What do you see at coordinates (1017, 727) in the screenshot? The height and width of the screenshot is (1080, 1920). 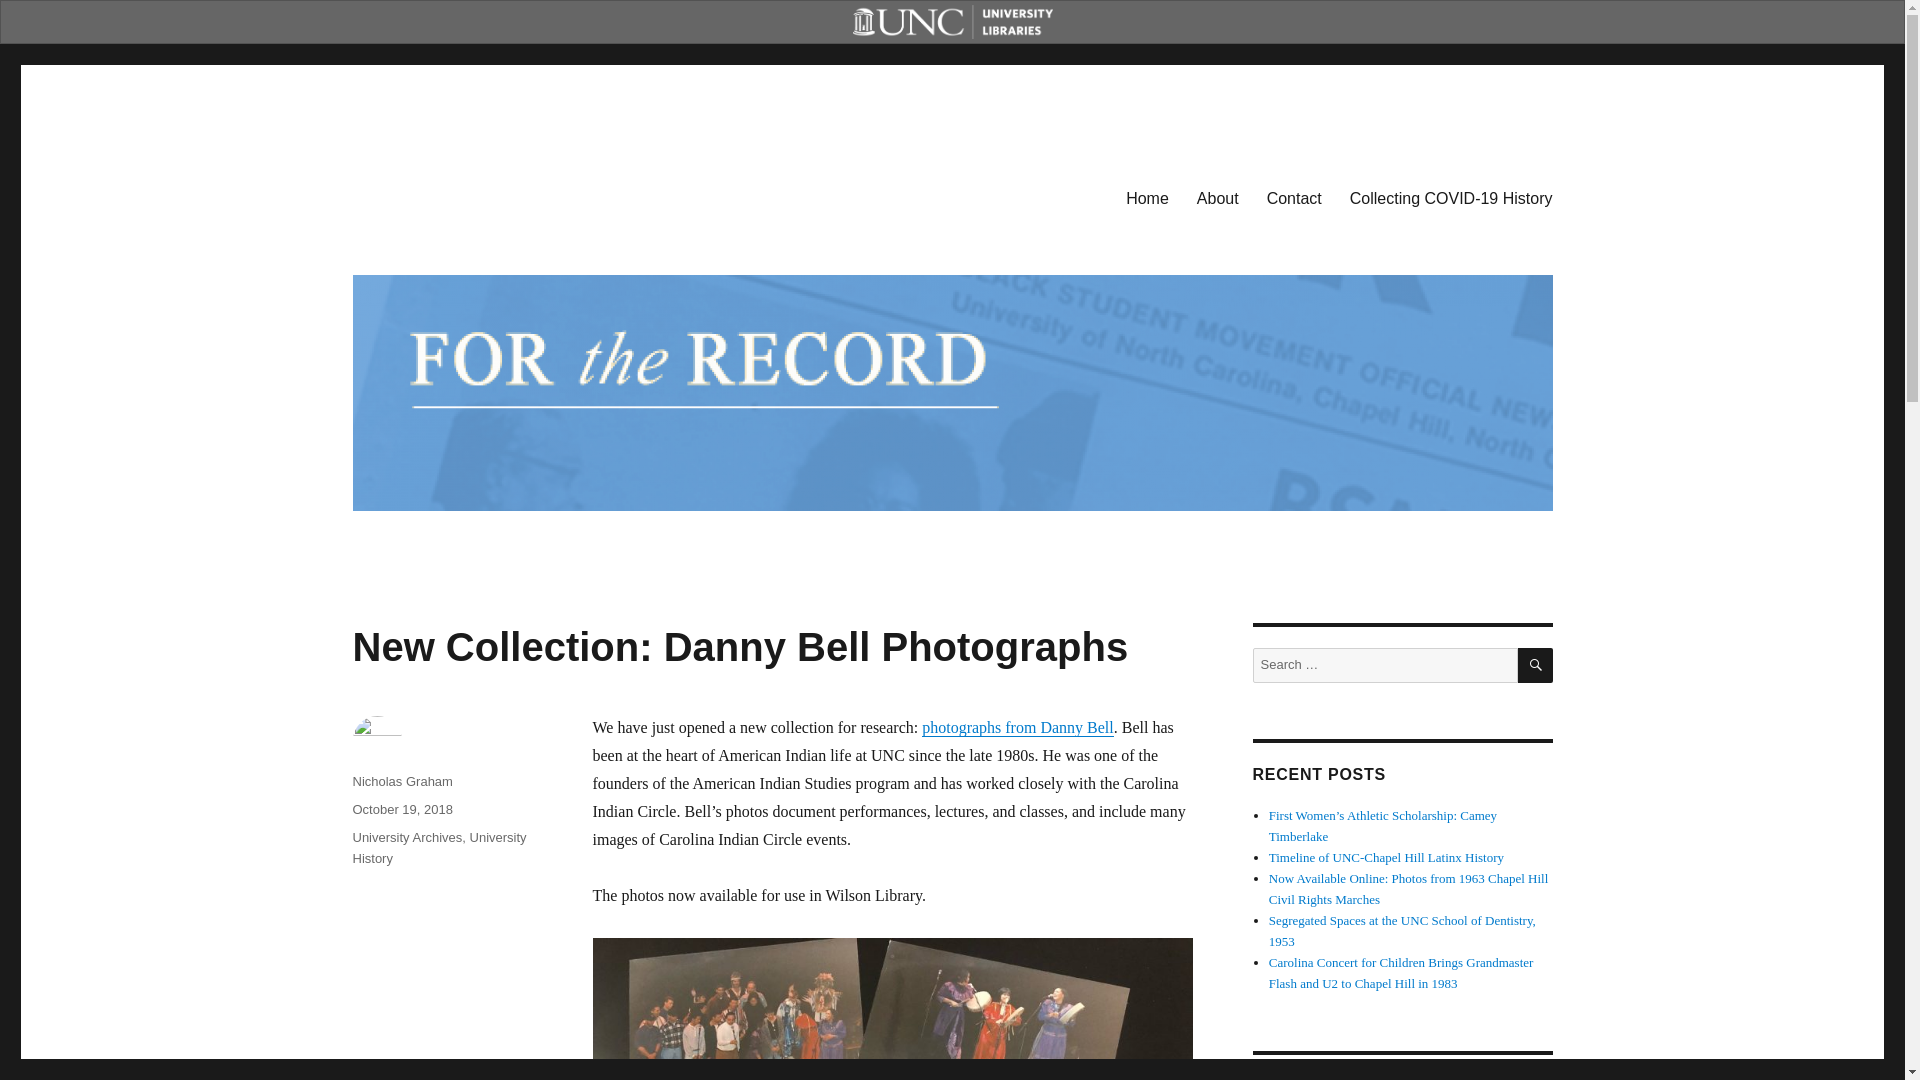 I see `photographs from Danny Bell` at bounding box center [1017, 727].